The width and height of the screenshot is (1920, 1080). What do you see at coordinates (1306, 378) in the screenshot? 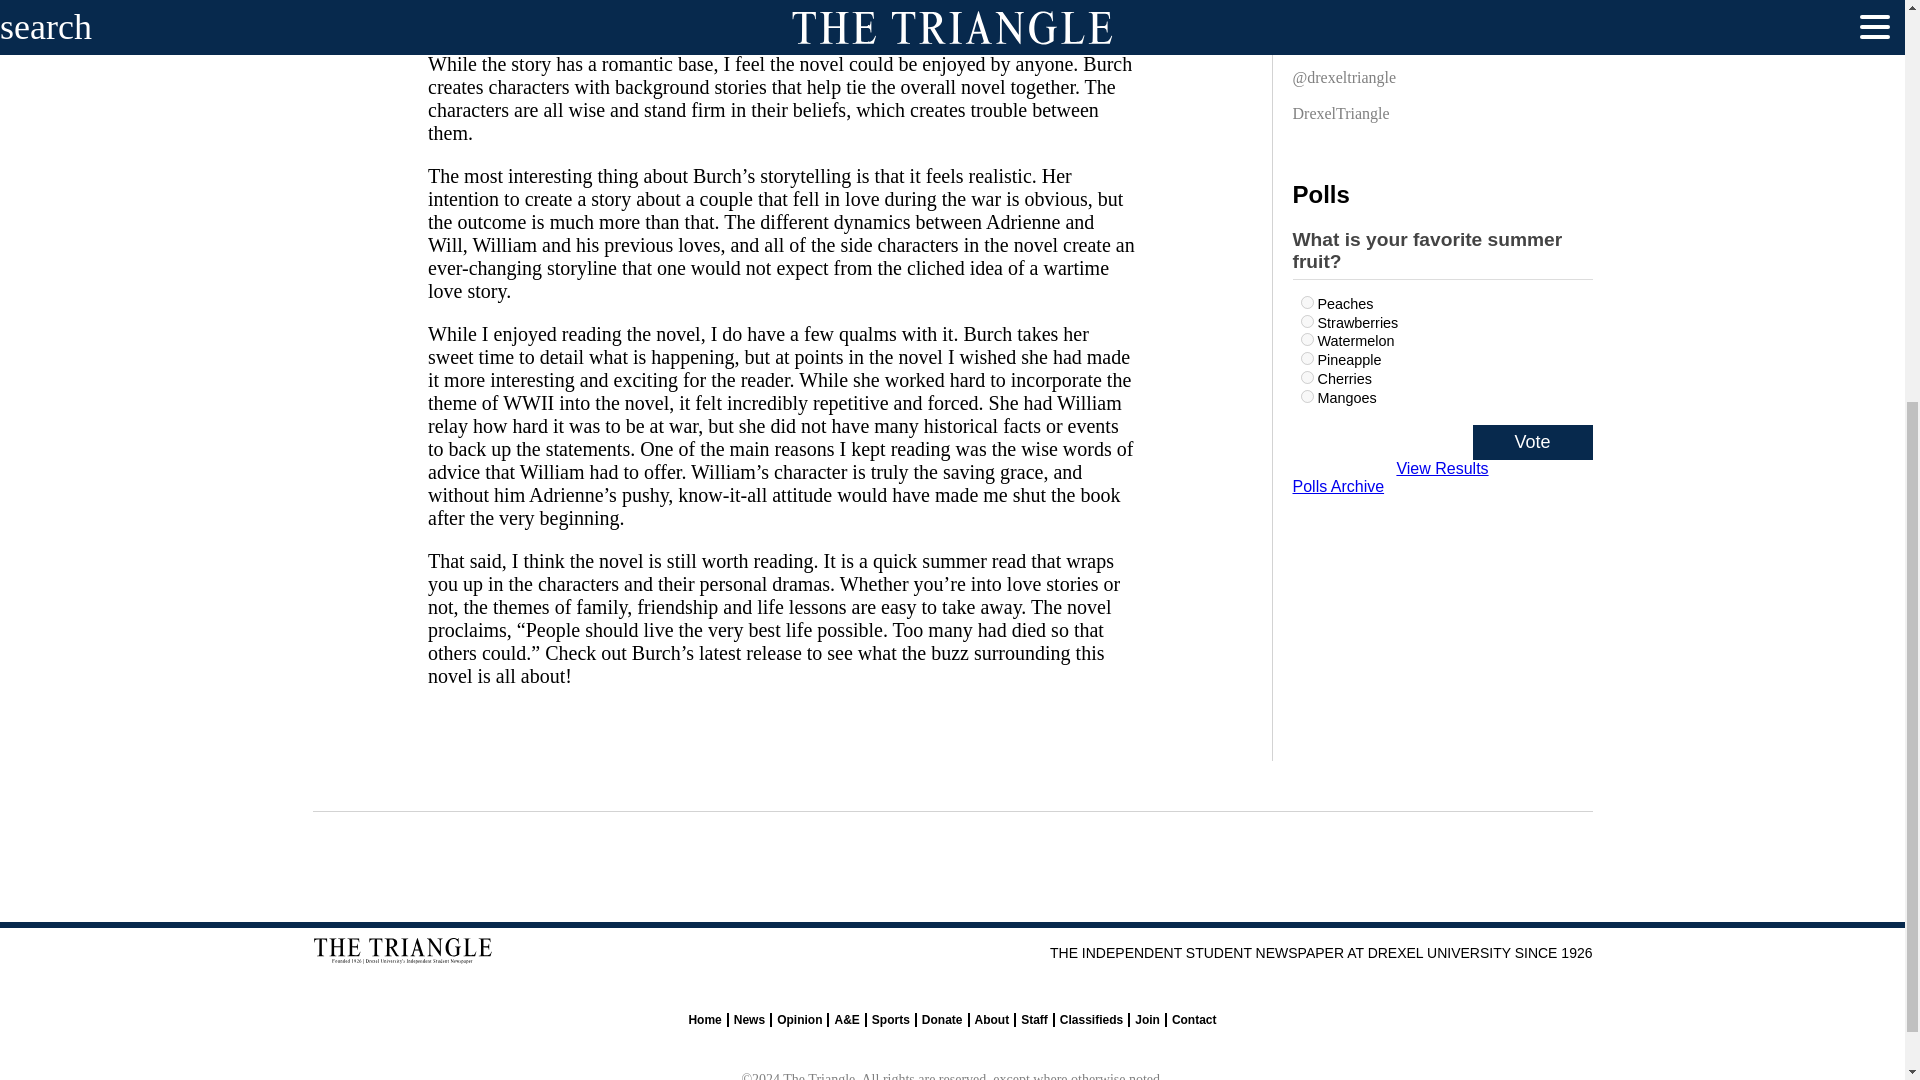
I see `573` at bounding box center [1306, 378].